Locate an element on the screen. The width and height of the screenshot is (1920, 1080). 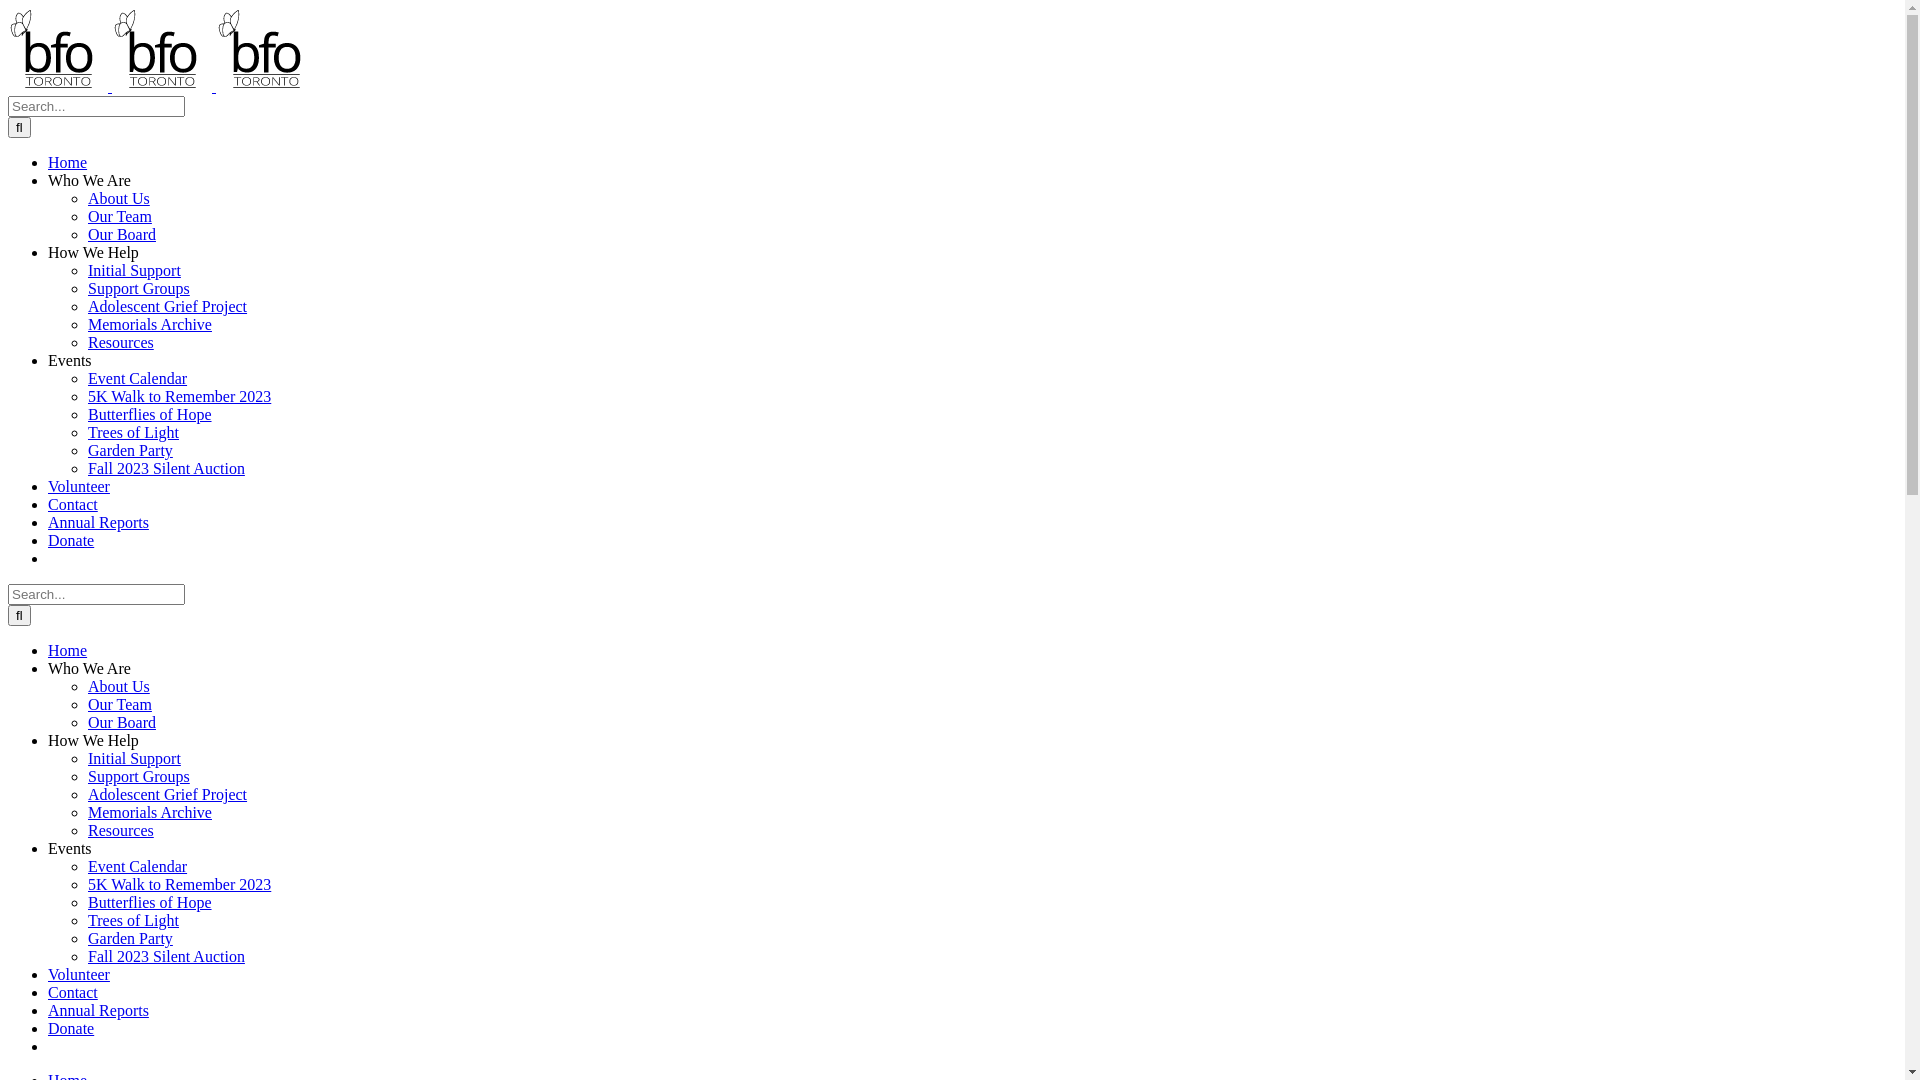
Resources is located at coordinates (121, 342).